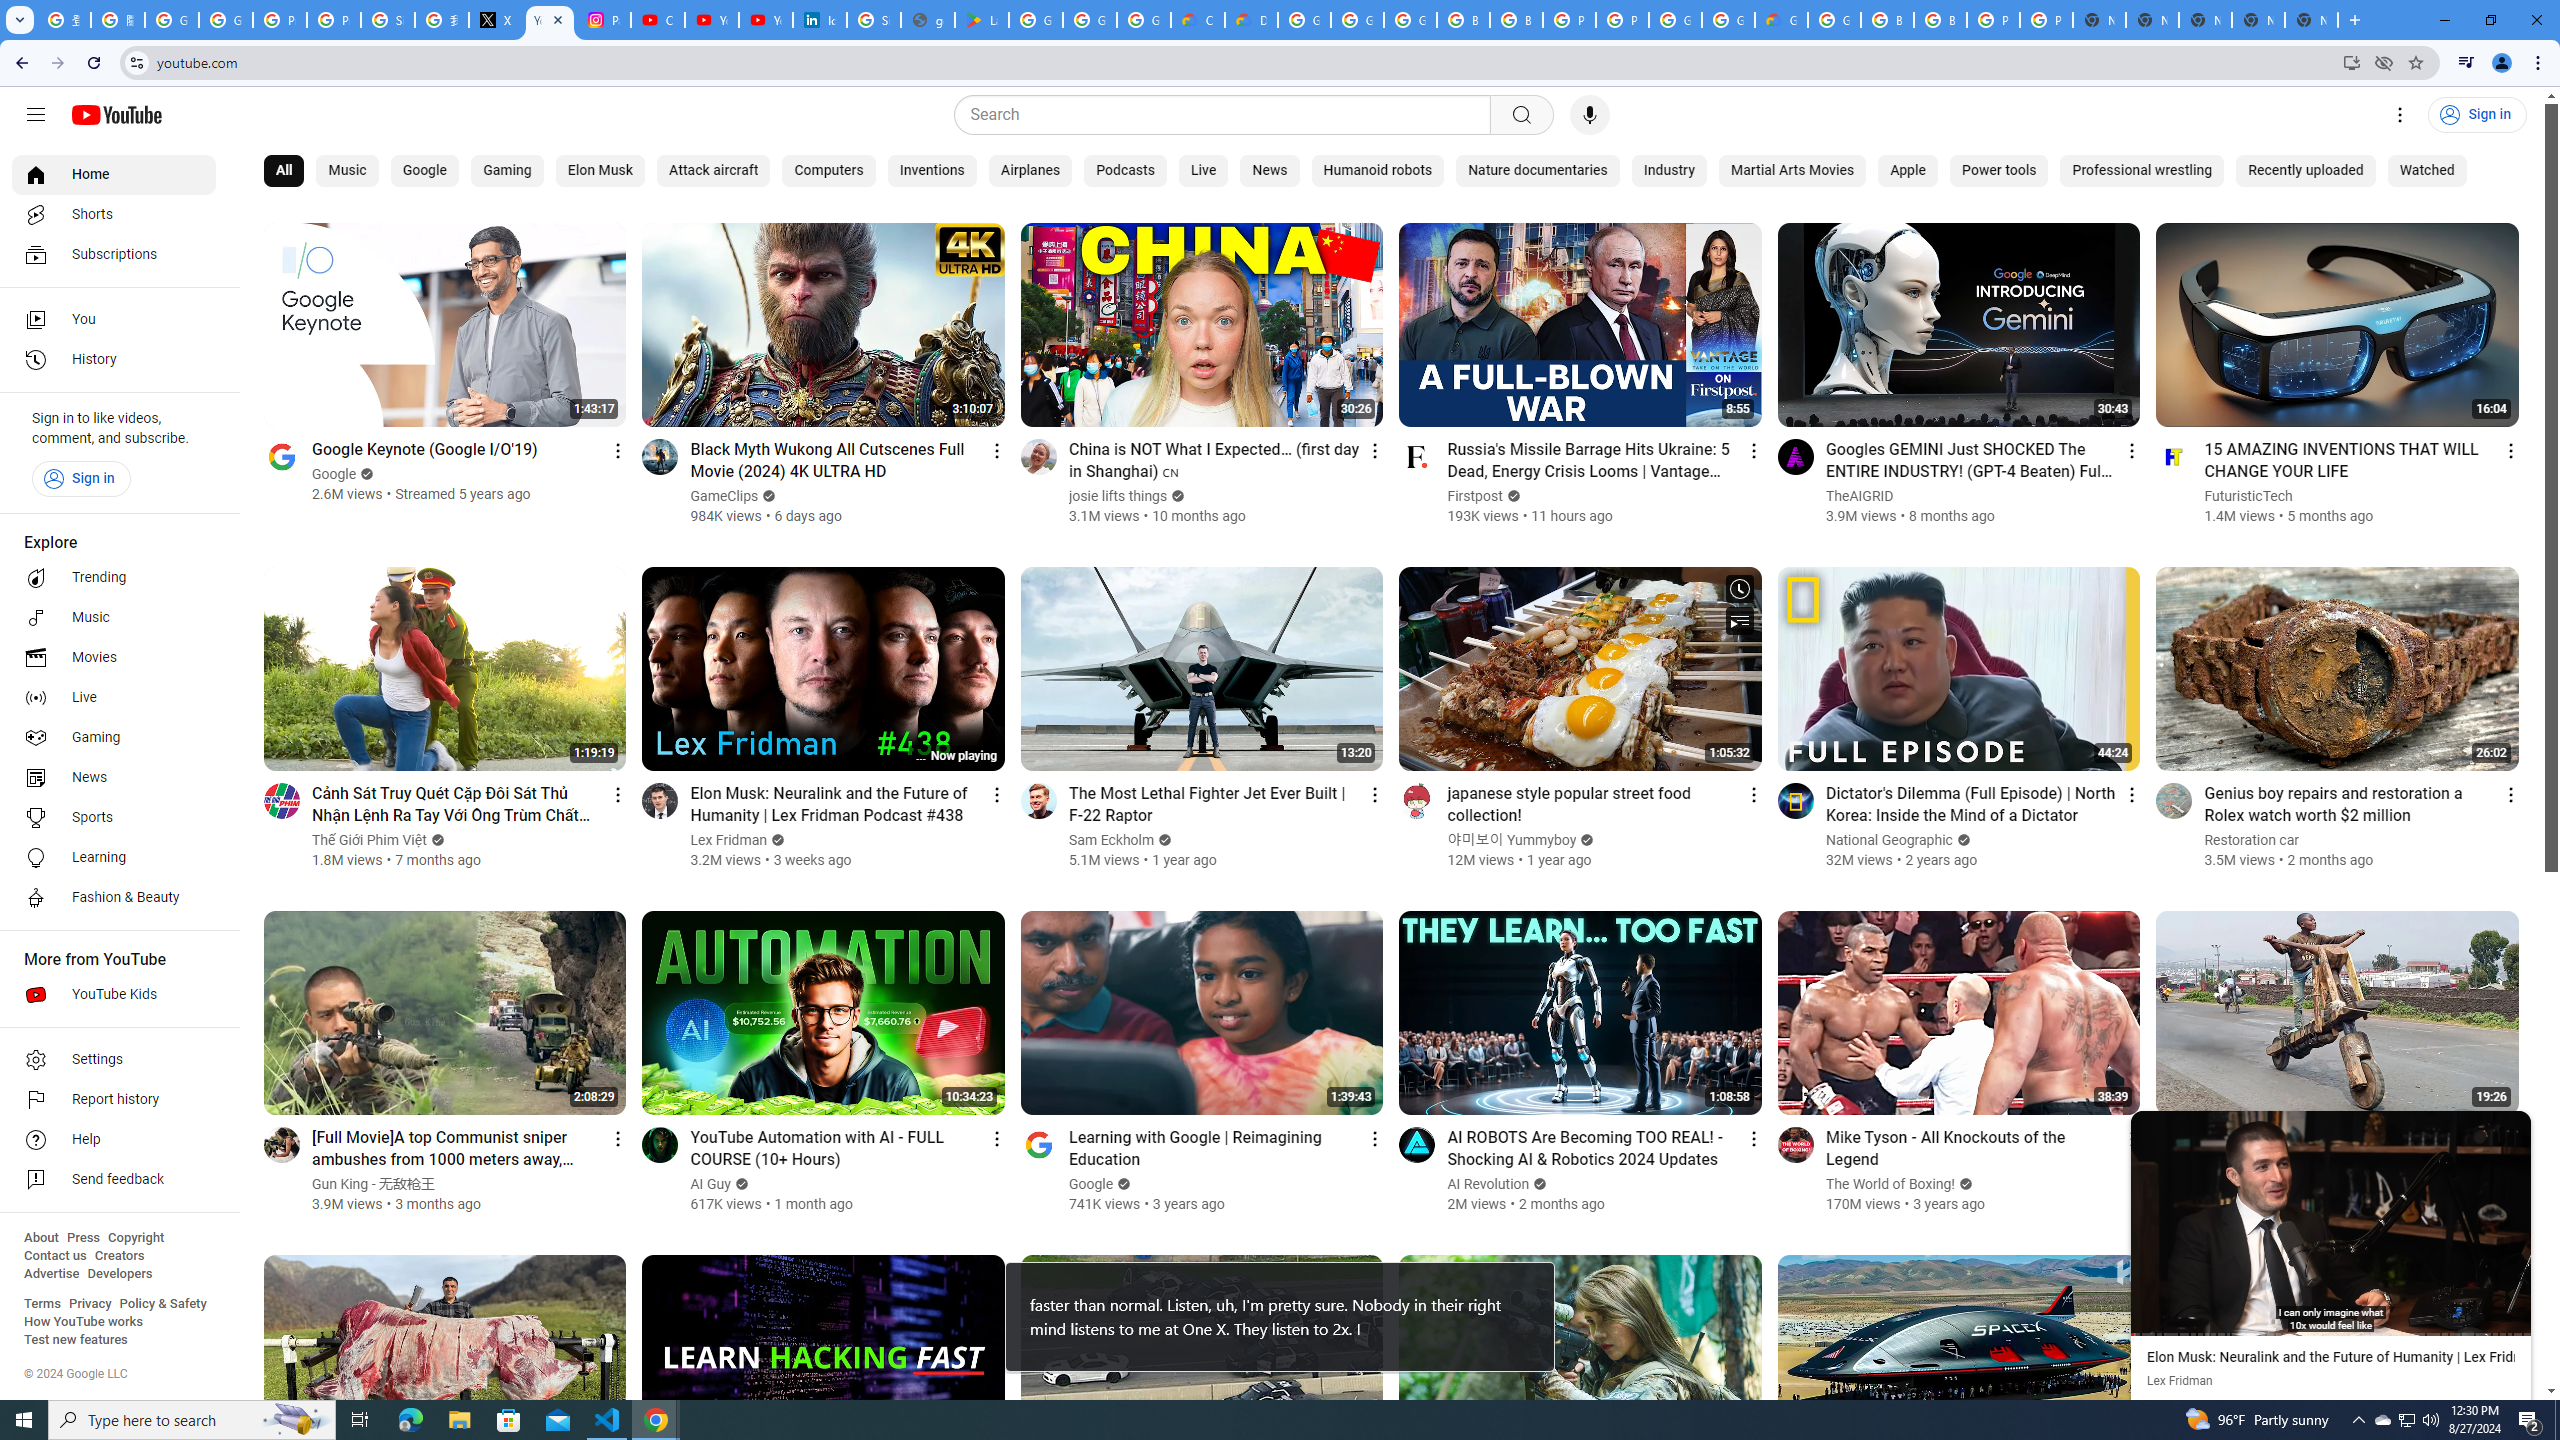 The width and height of the screenshot is (2560, 1440). Describe the element at coordinates (162, 1304) in the screenshot. I see `Policy & Safety` at that location.